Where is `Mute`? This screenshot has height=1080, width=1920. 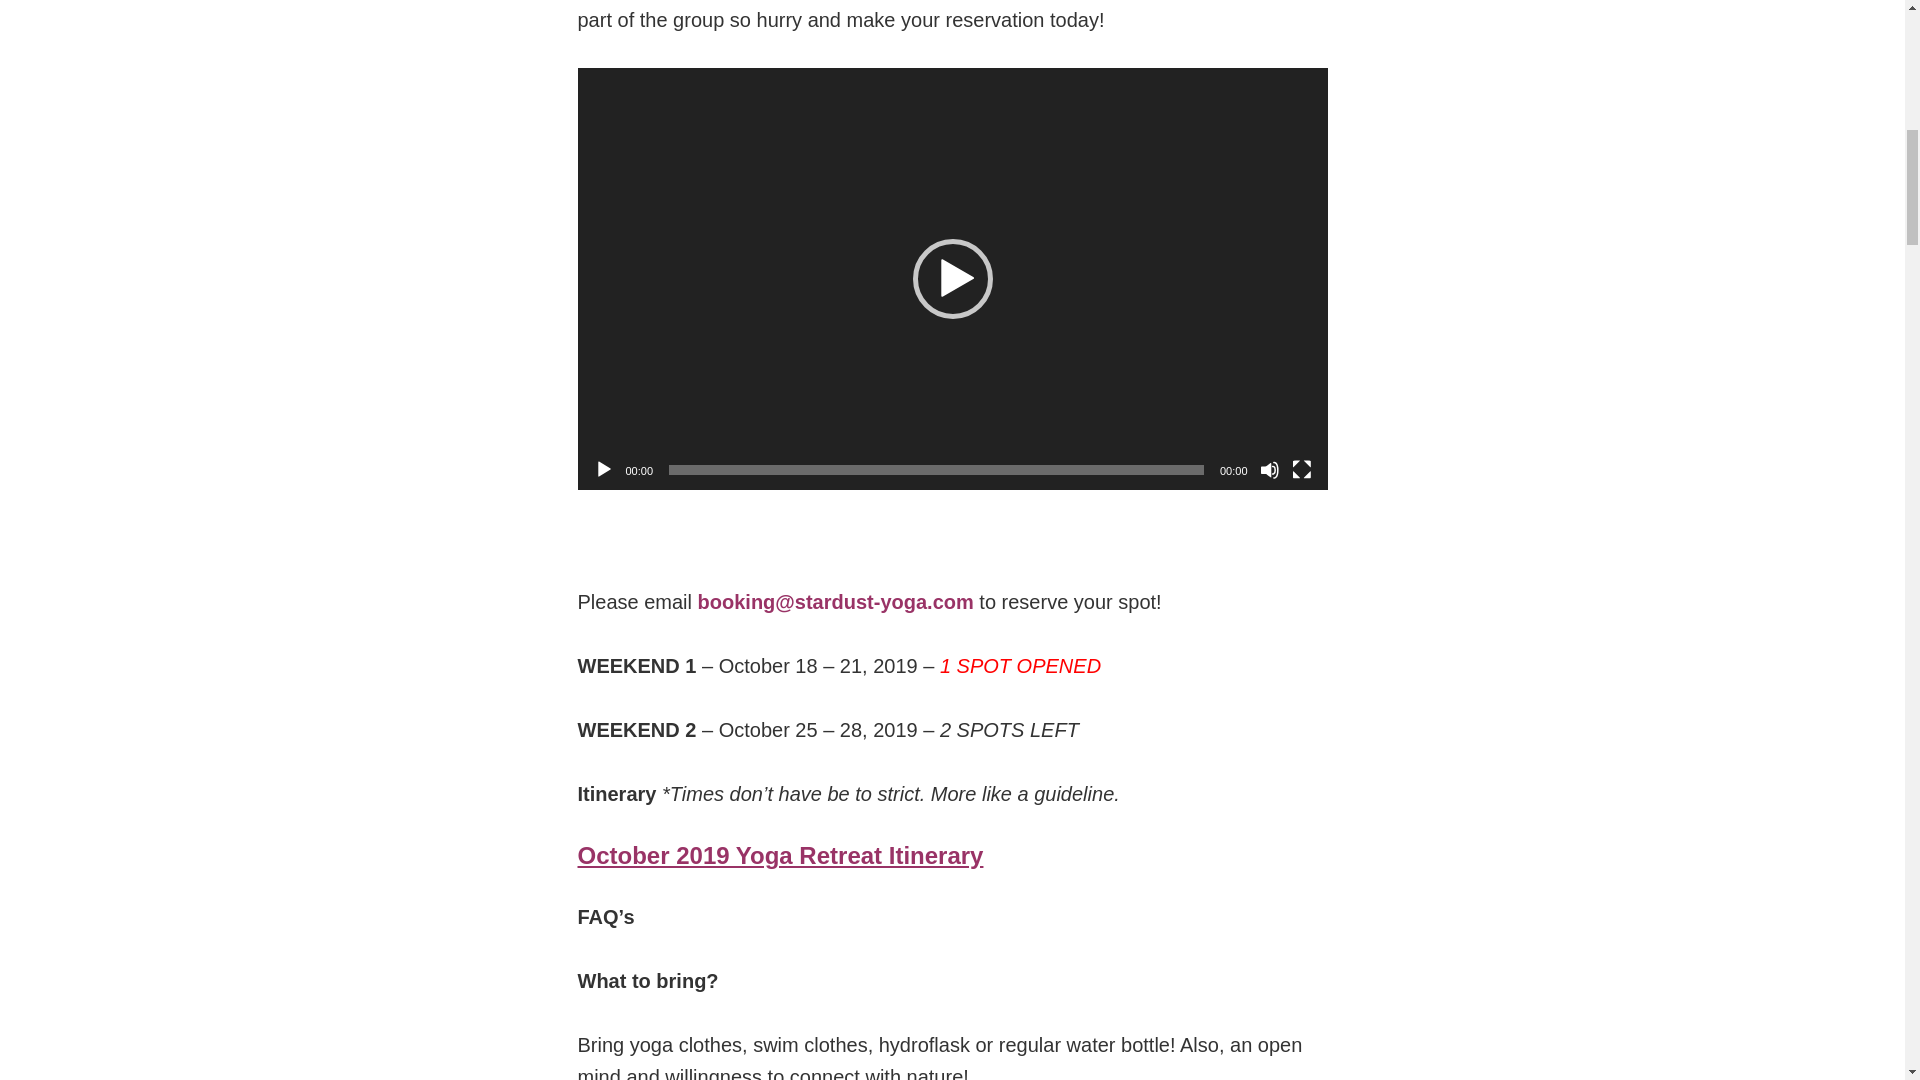
Mute is located at coordinates (1270, 470).